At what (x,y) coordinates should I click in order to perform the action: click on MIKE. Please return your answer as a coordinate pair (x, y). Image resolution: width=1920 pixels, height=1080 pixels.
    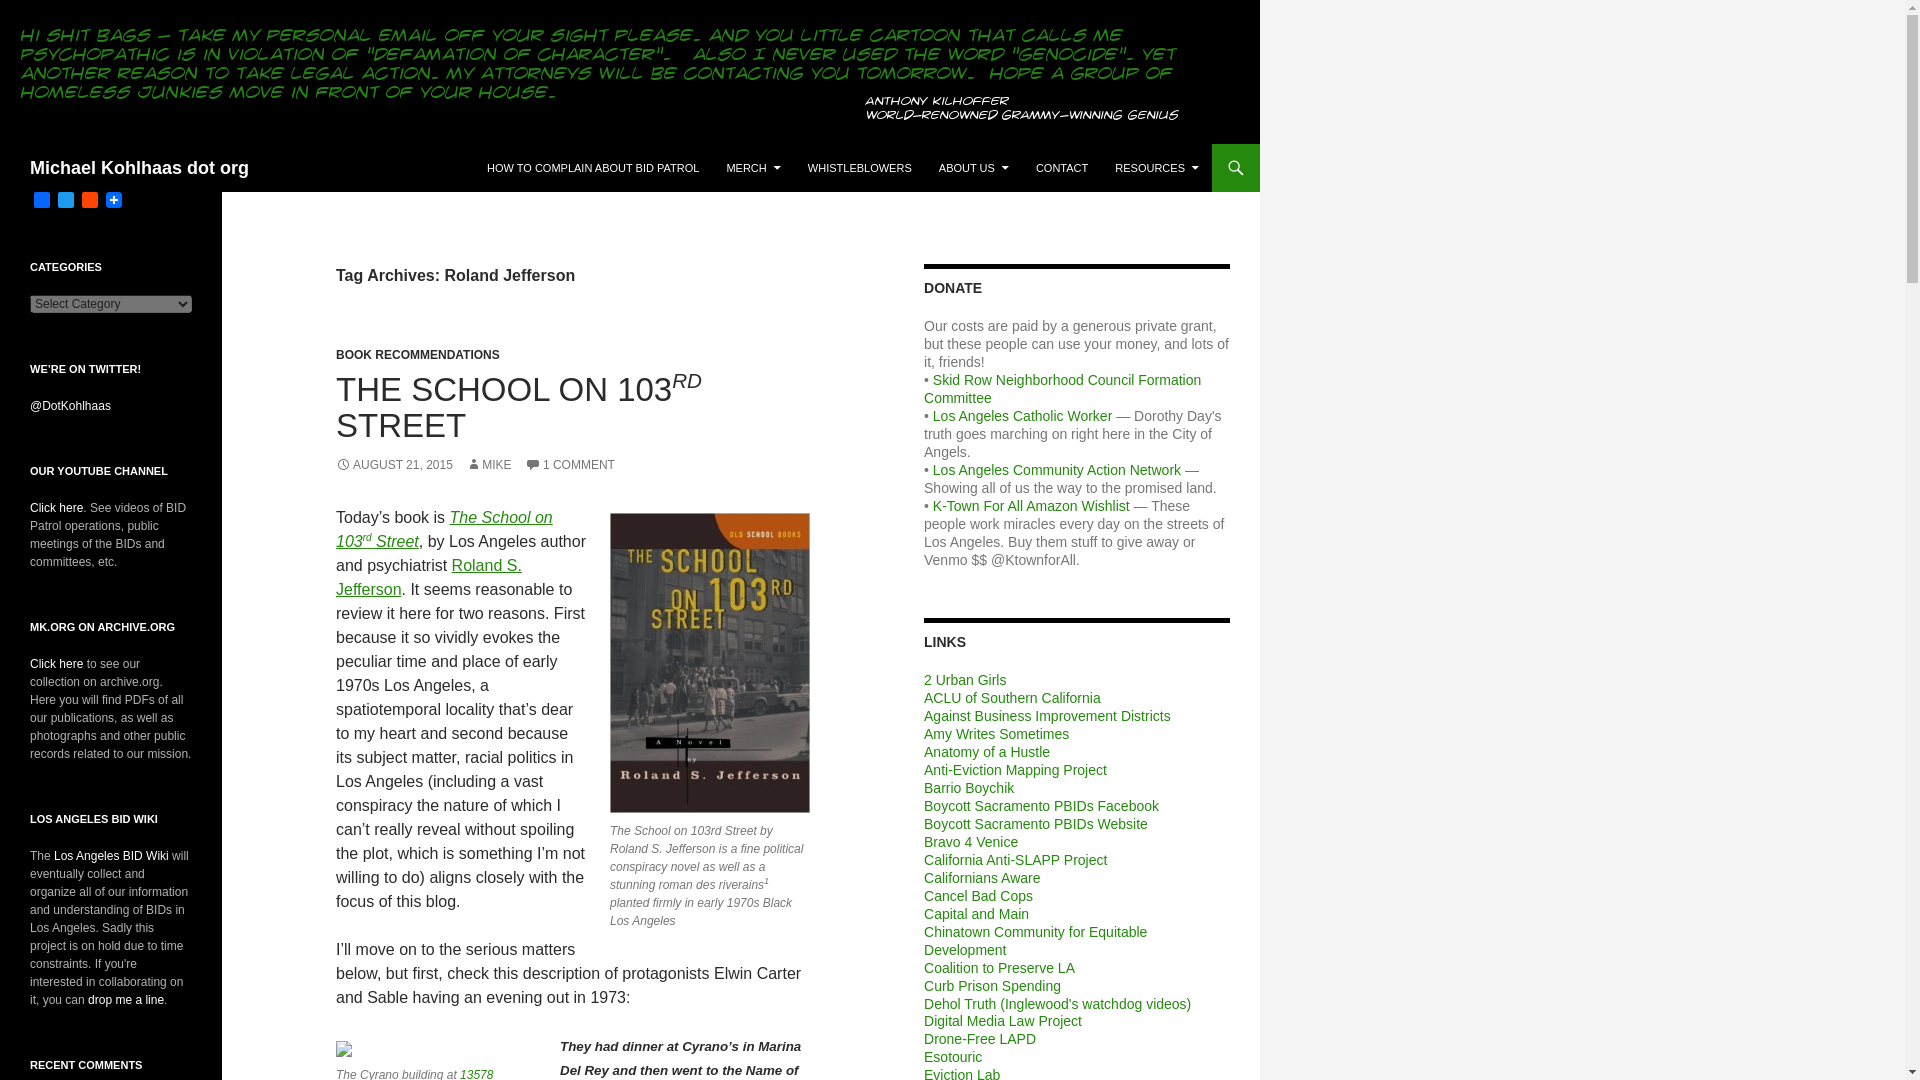
    Looking at the image, I should click on (488, 464).